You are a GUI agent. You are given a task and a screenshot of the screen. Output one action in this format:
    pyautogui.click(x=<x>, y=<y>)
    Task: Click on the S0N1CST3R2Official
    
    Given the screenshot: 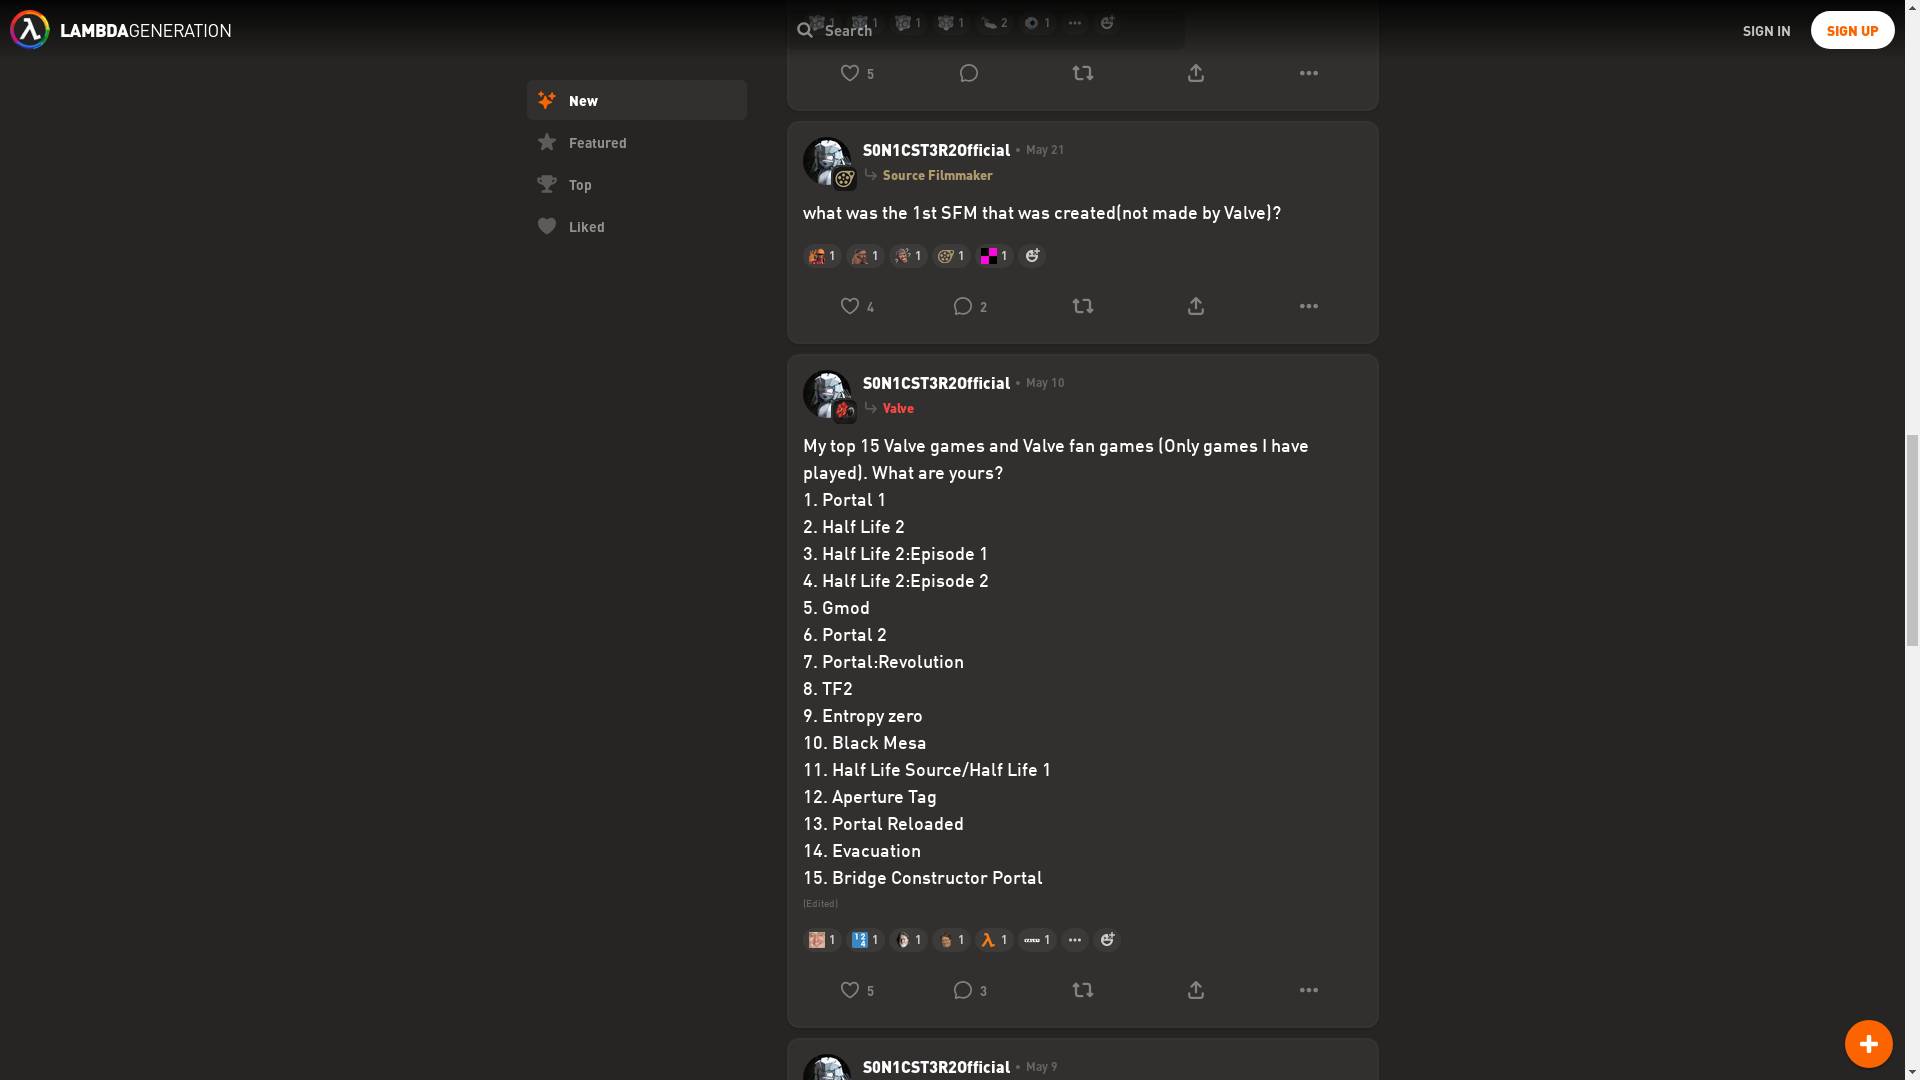 What is the action you would take?
    pyautogui.click(x=936, y=150)
    